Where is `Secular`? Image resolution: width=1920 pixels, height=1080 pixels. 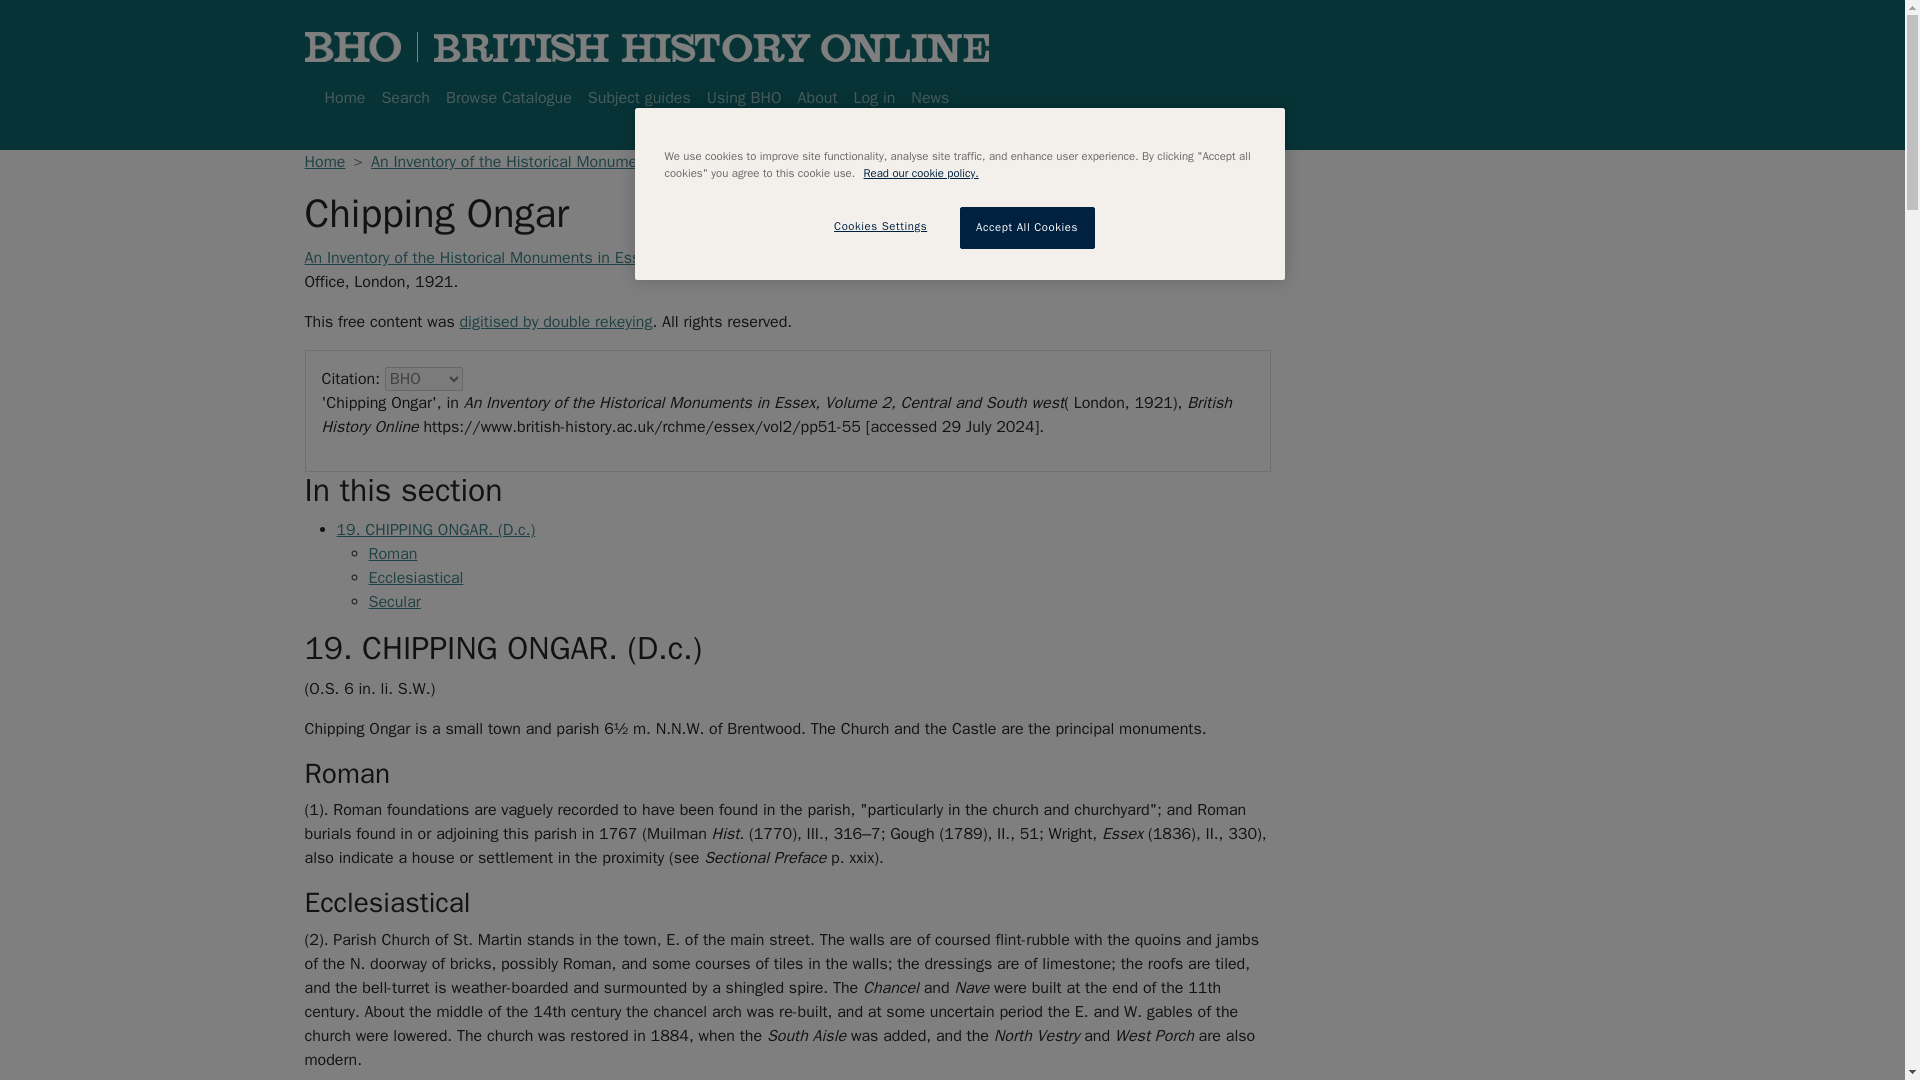
Secular is located at coordinates (394, 602).